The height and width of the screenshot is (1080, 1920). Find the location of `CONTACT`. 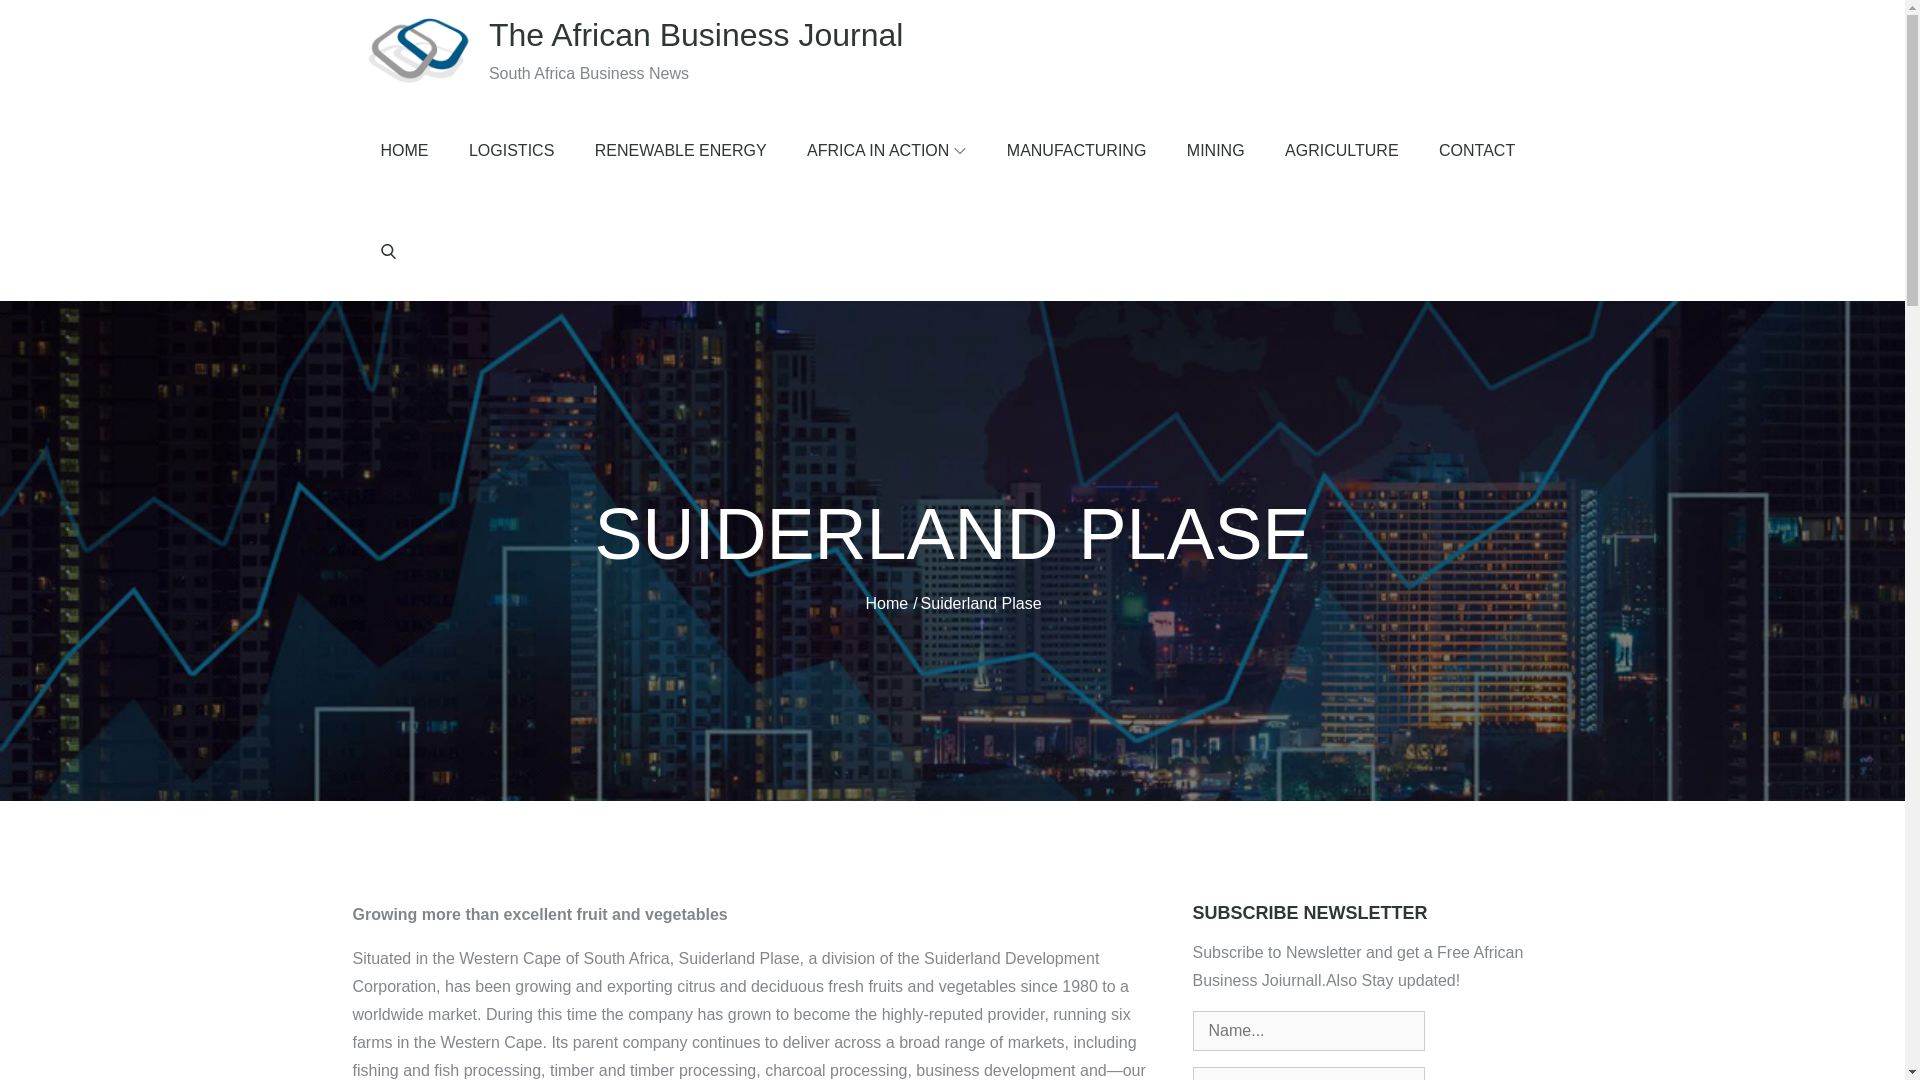

CONTACT is located at coordinates (1476, 150).